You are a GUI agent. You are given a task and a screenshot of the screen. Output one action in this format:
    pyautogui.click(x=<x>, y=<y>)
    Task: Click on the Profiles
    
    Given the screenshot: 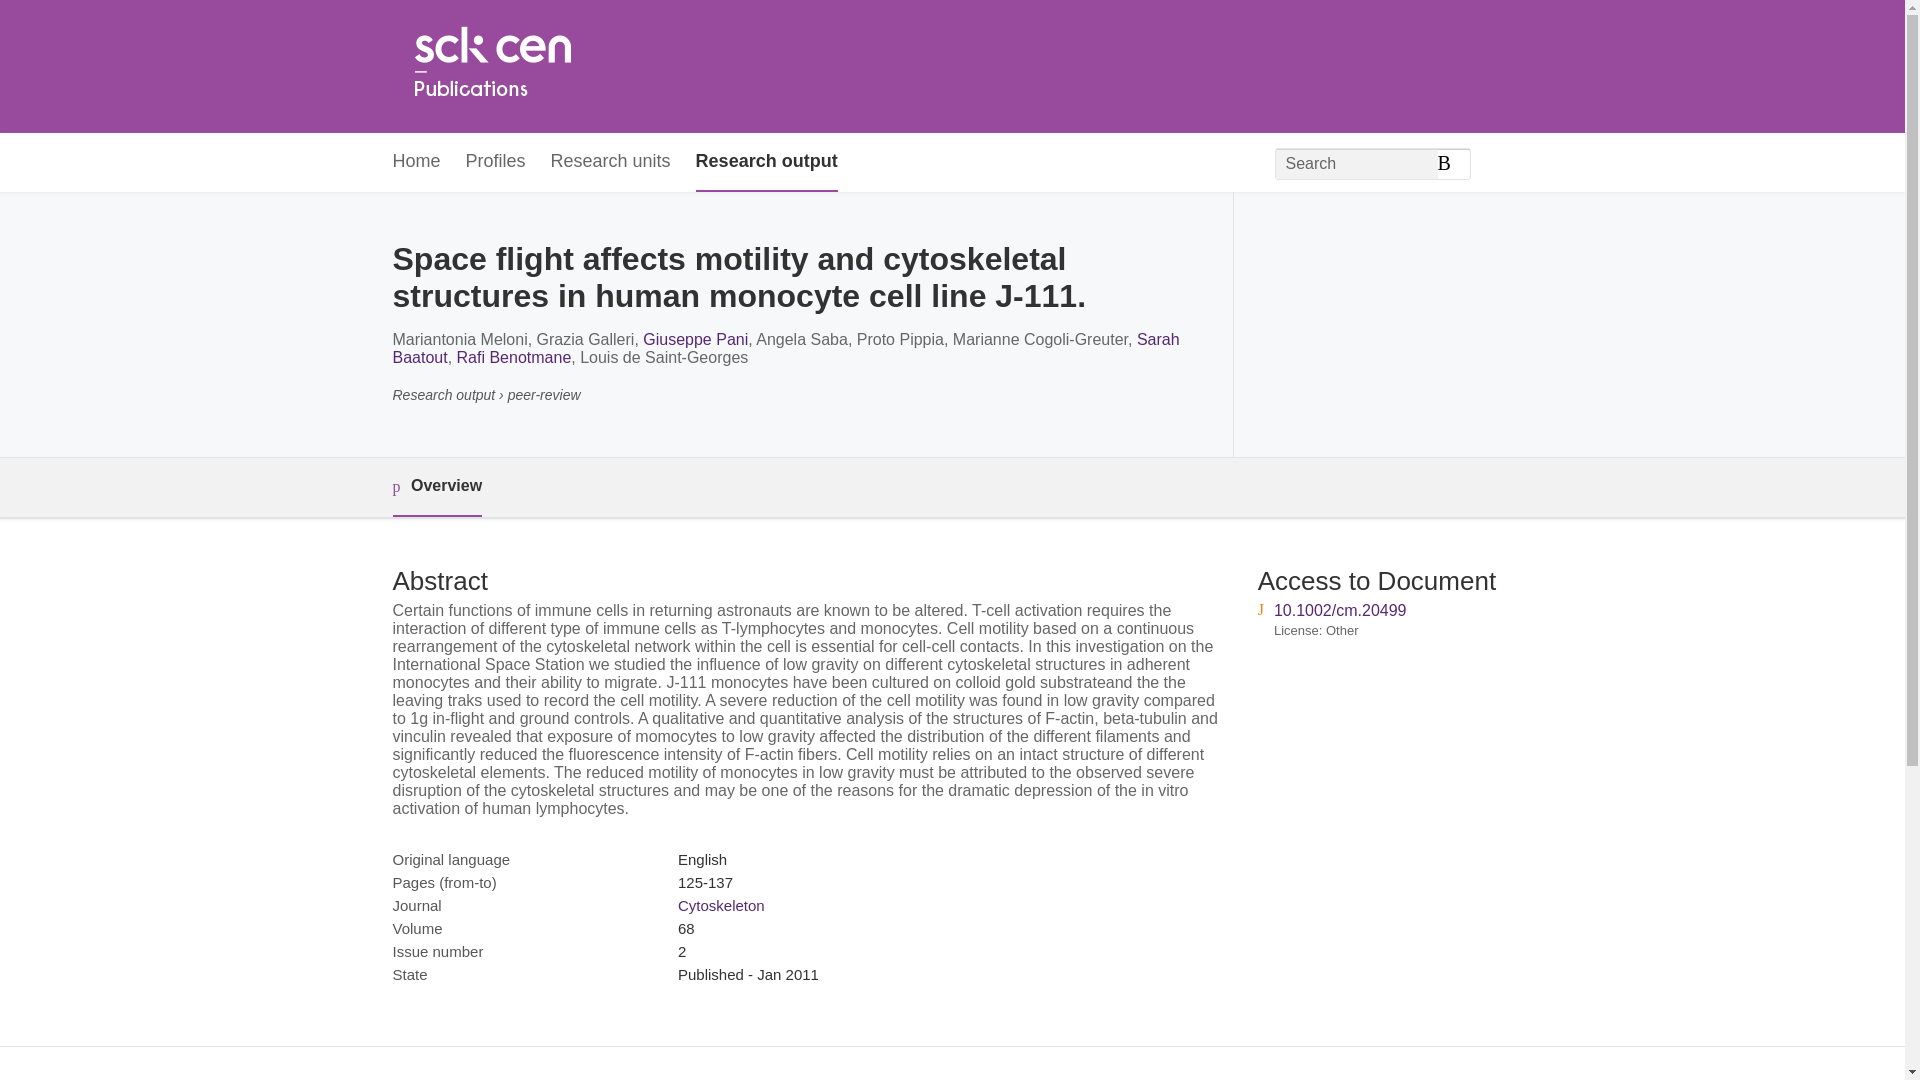 What is the action you would take?
    pyautogui.click(x=496, y=162)
    